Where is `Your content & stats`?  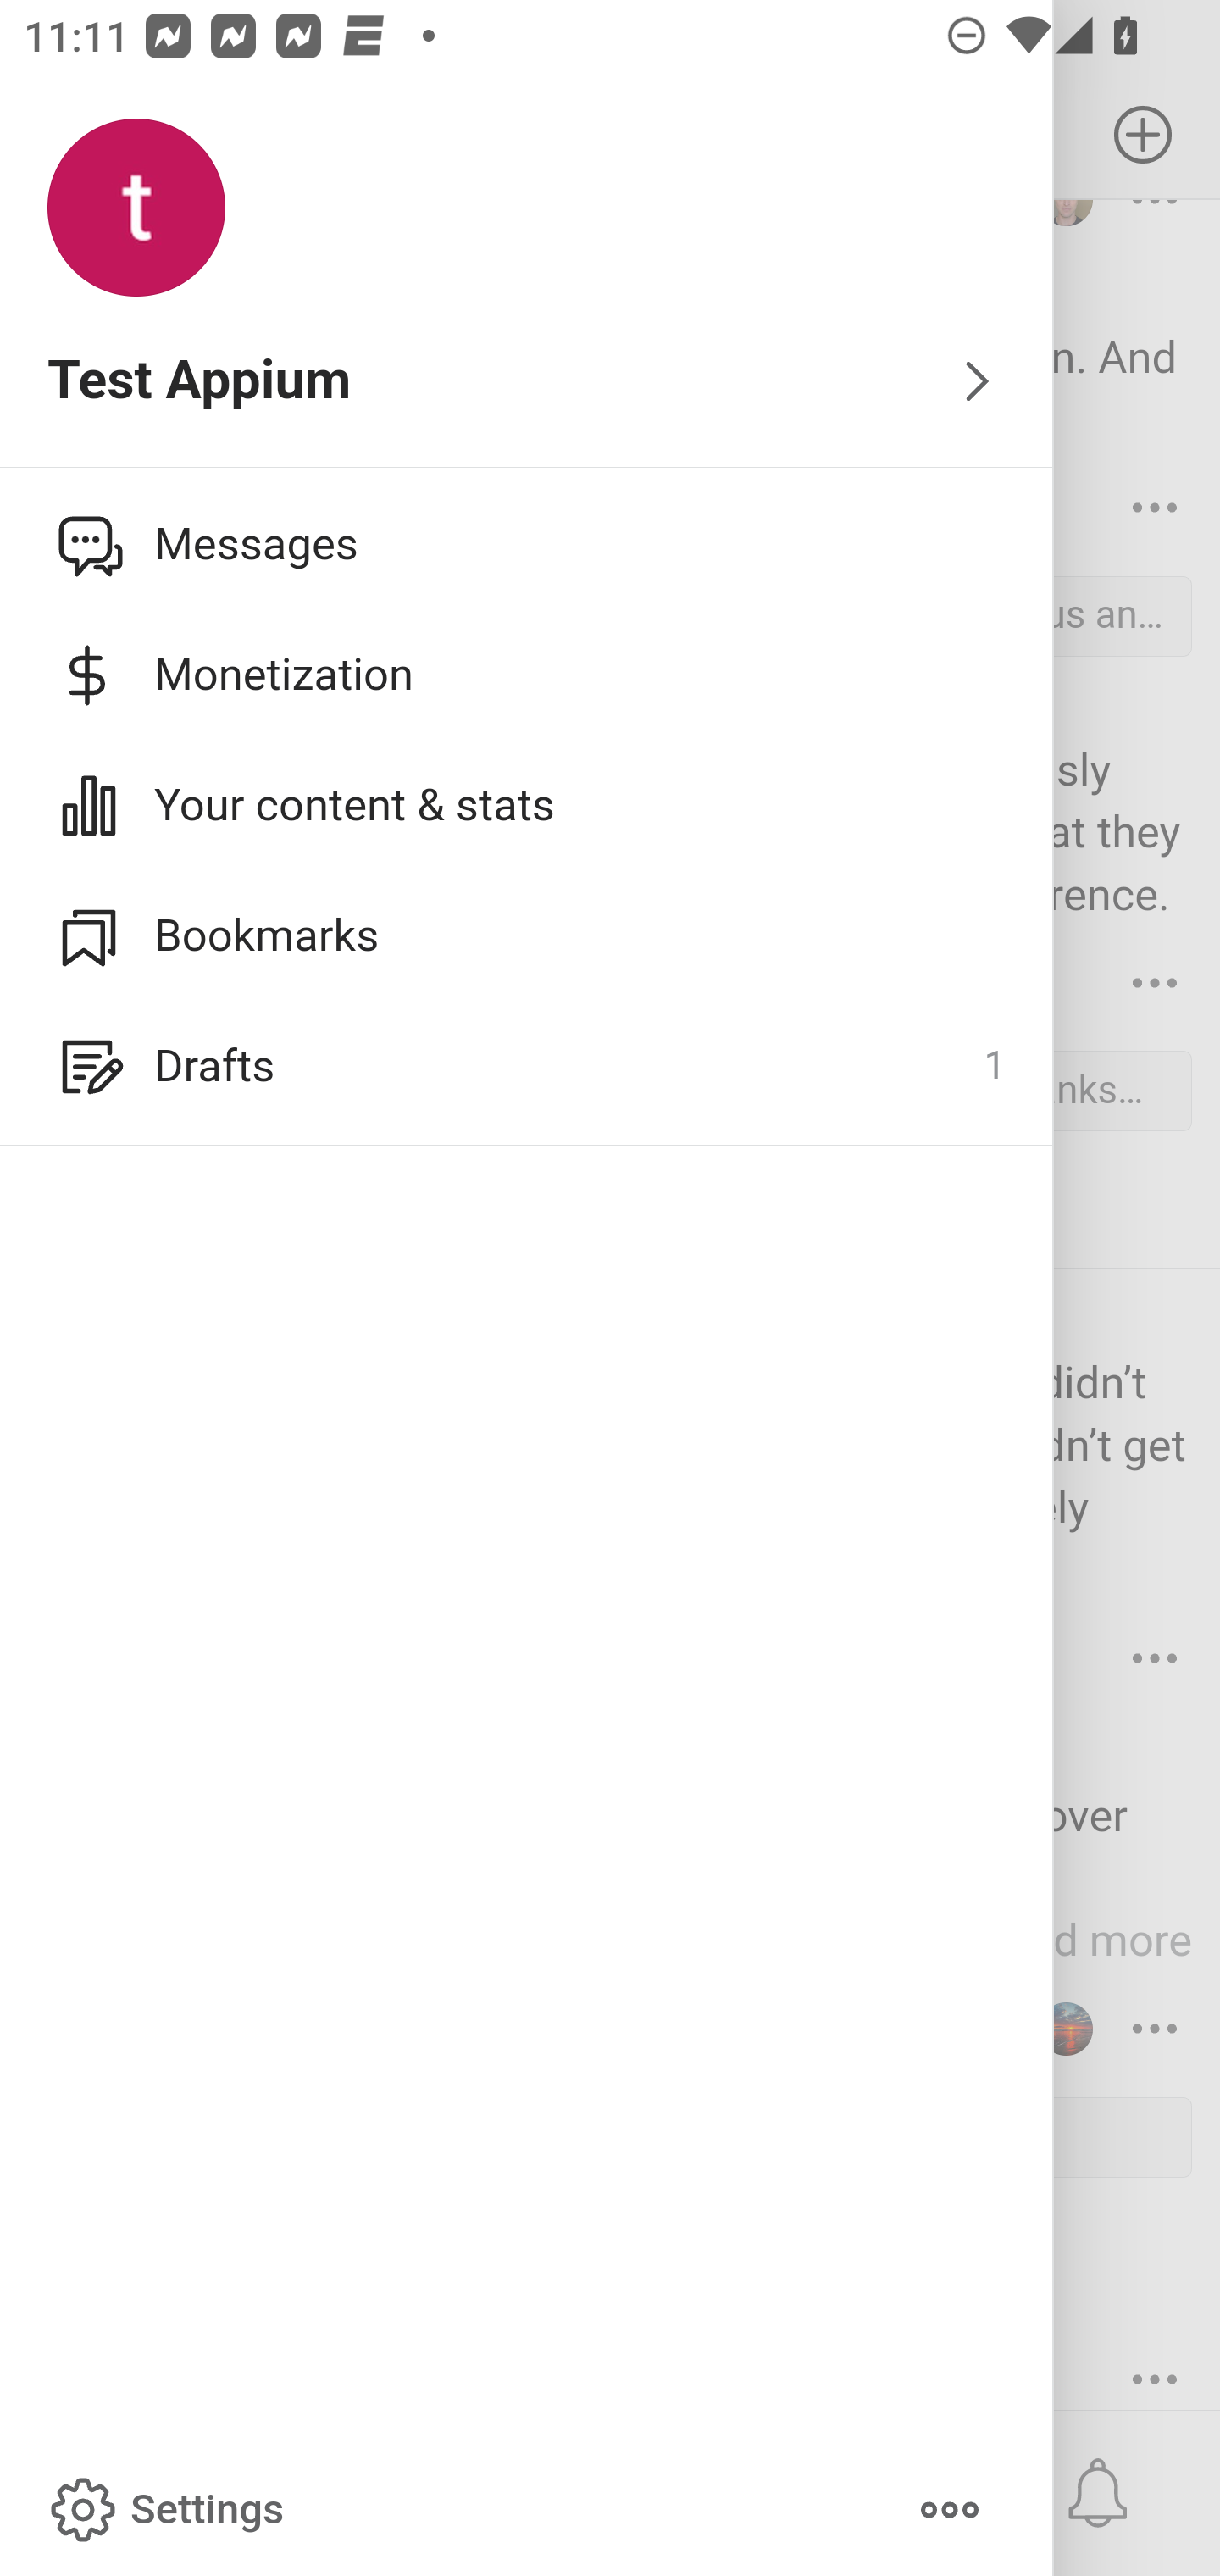 Your content & stats is located at coordinates (527, 805).